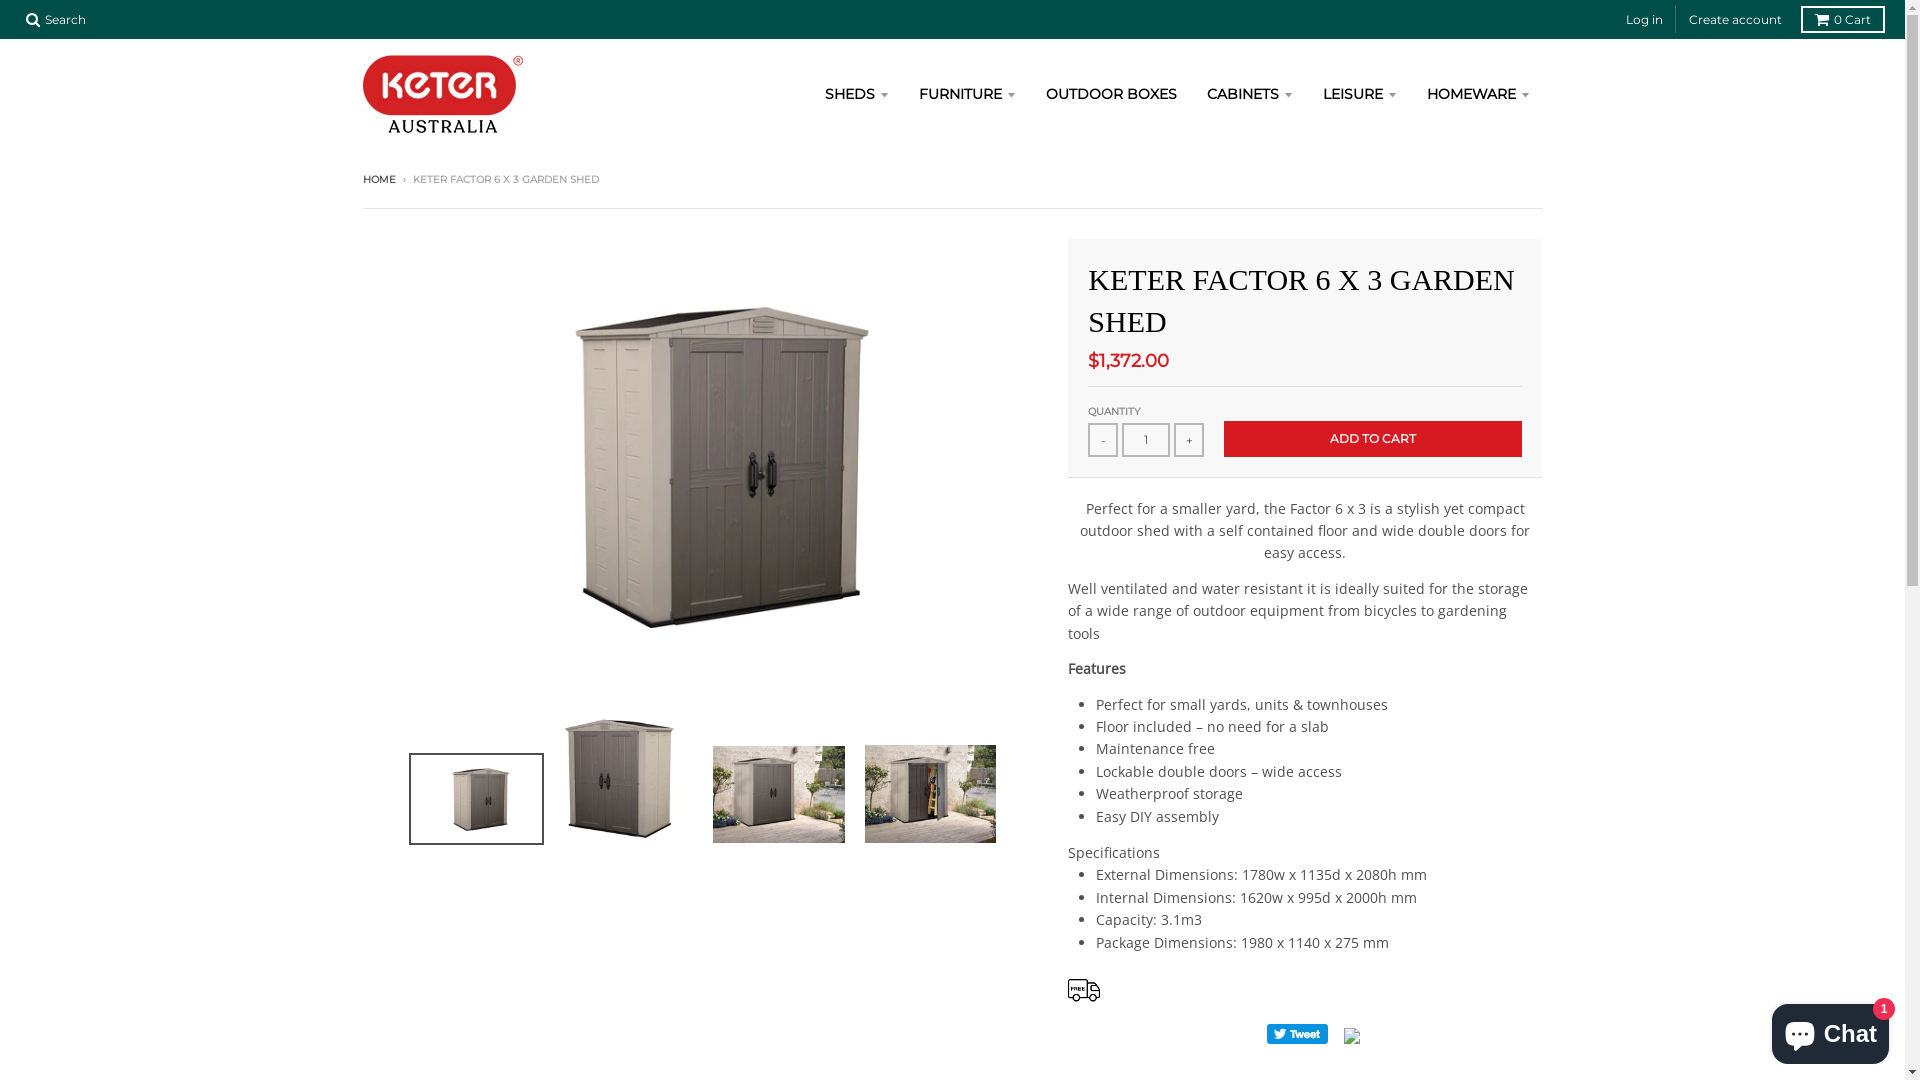 This screenshot has height=1080, width=1920. What do you see at coordinates (1843, 20) in the screenshot?
I see `0 Cart` at bounding box center [1843, 20].